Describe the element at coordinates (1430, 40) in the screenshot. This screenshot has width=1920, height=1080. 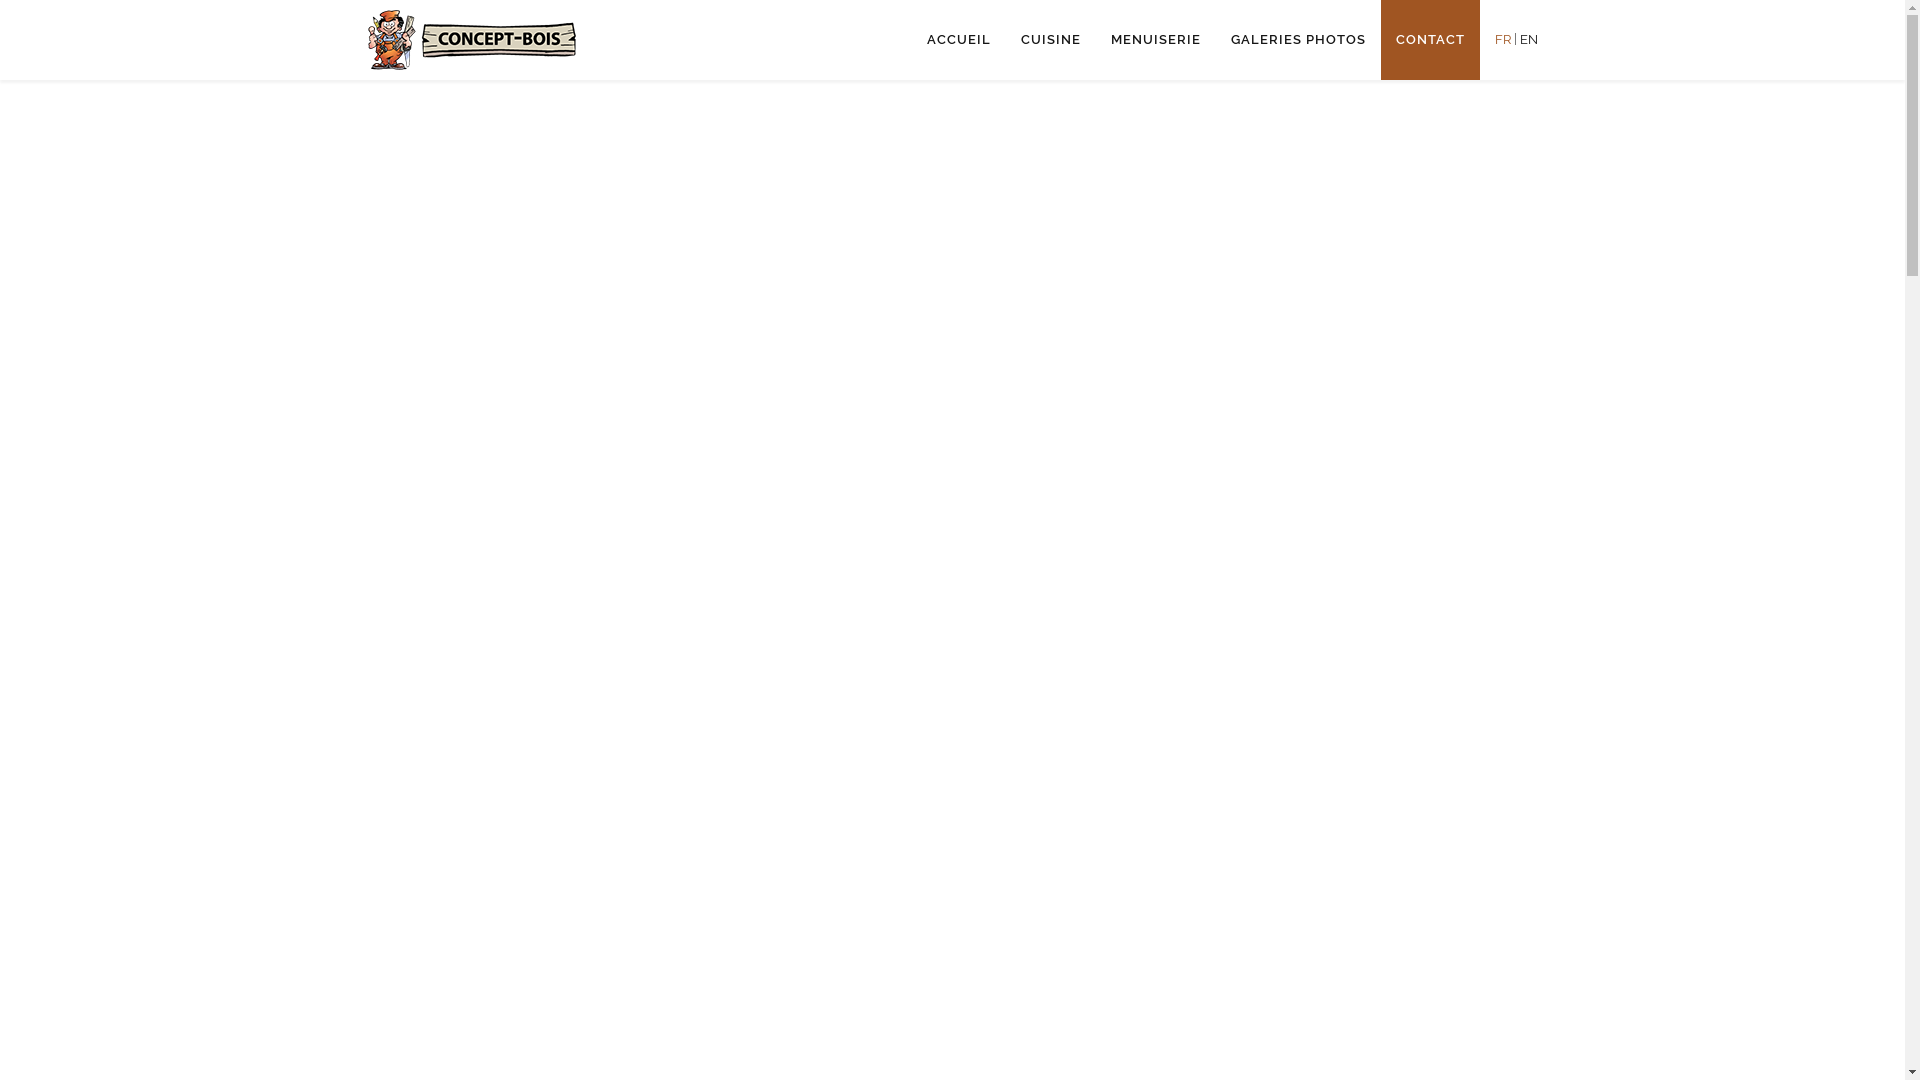
I see `CONTACT` at that location.